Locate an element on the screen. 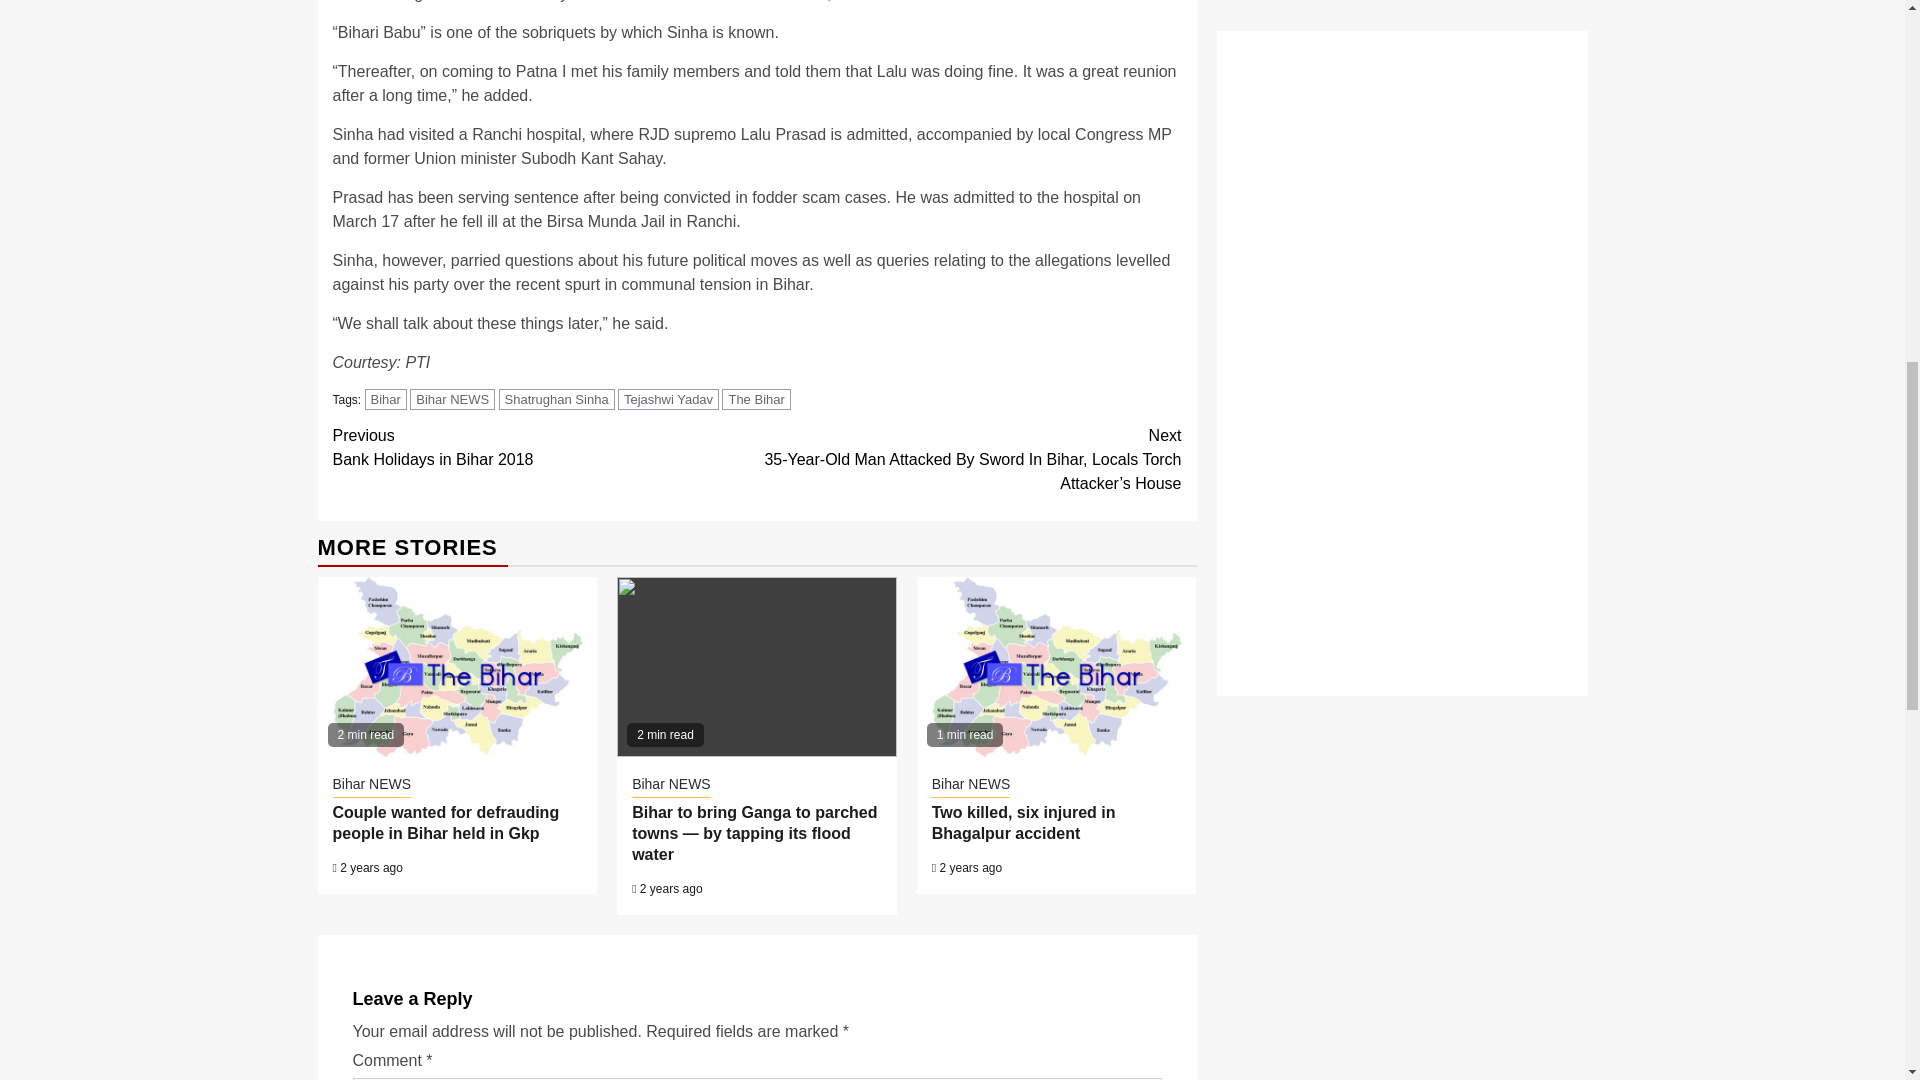 The image size is (1920, 1080). Tejashwi Yadav is located at coordinates (544, 448).